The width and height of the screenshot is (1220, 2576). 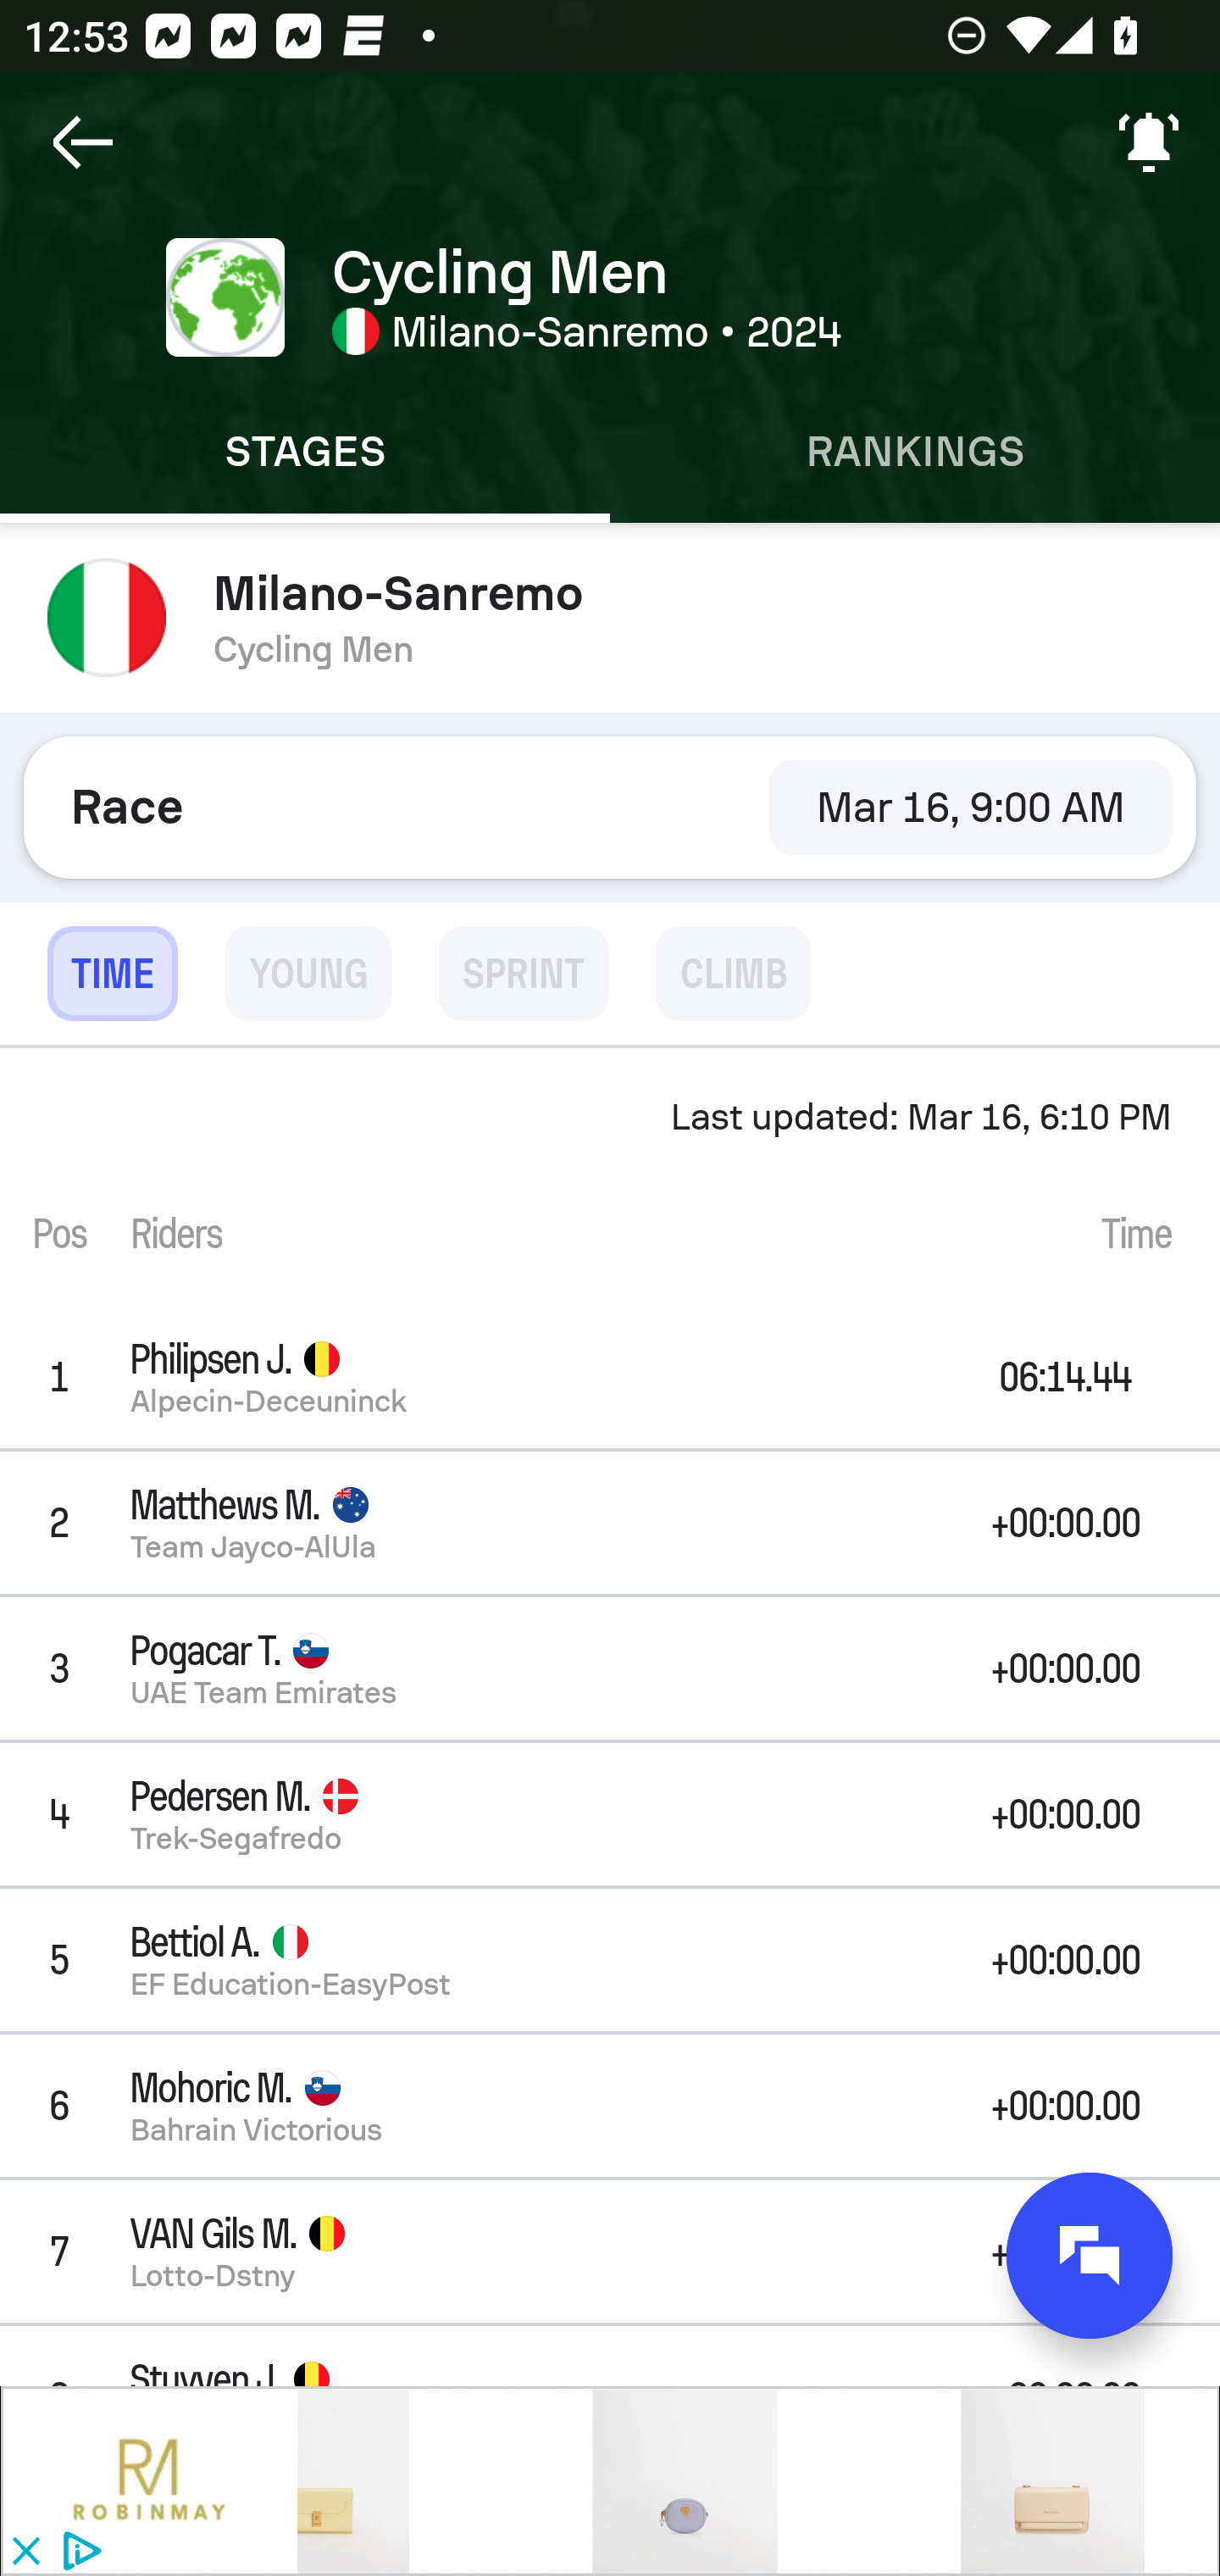 What do you see at coordinates (610, 1522) in the screenshot?
I see `2 Matthews M. Team Jayco-AlUla +00:00.00` at bounding box center [610, 1522].